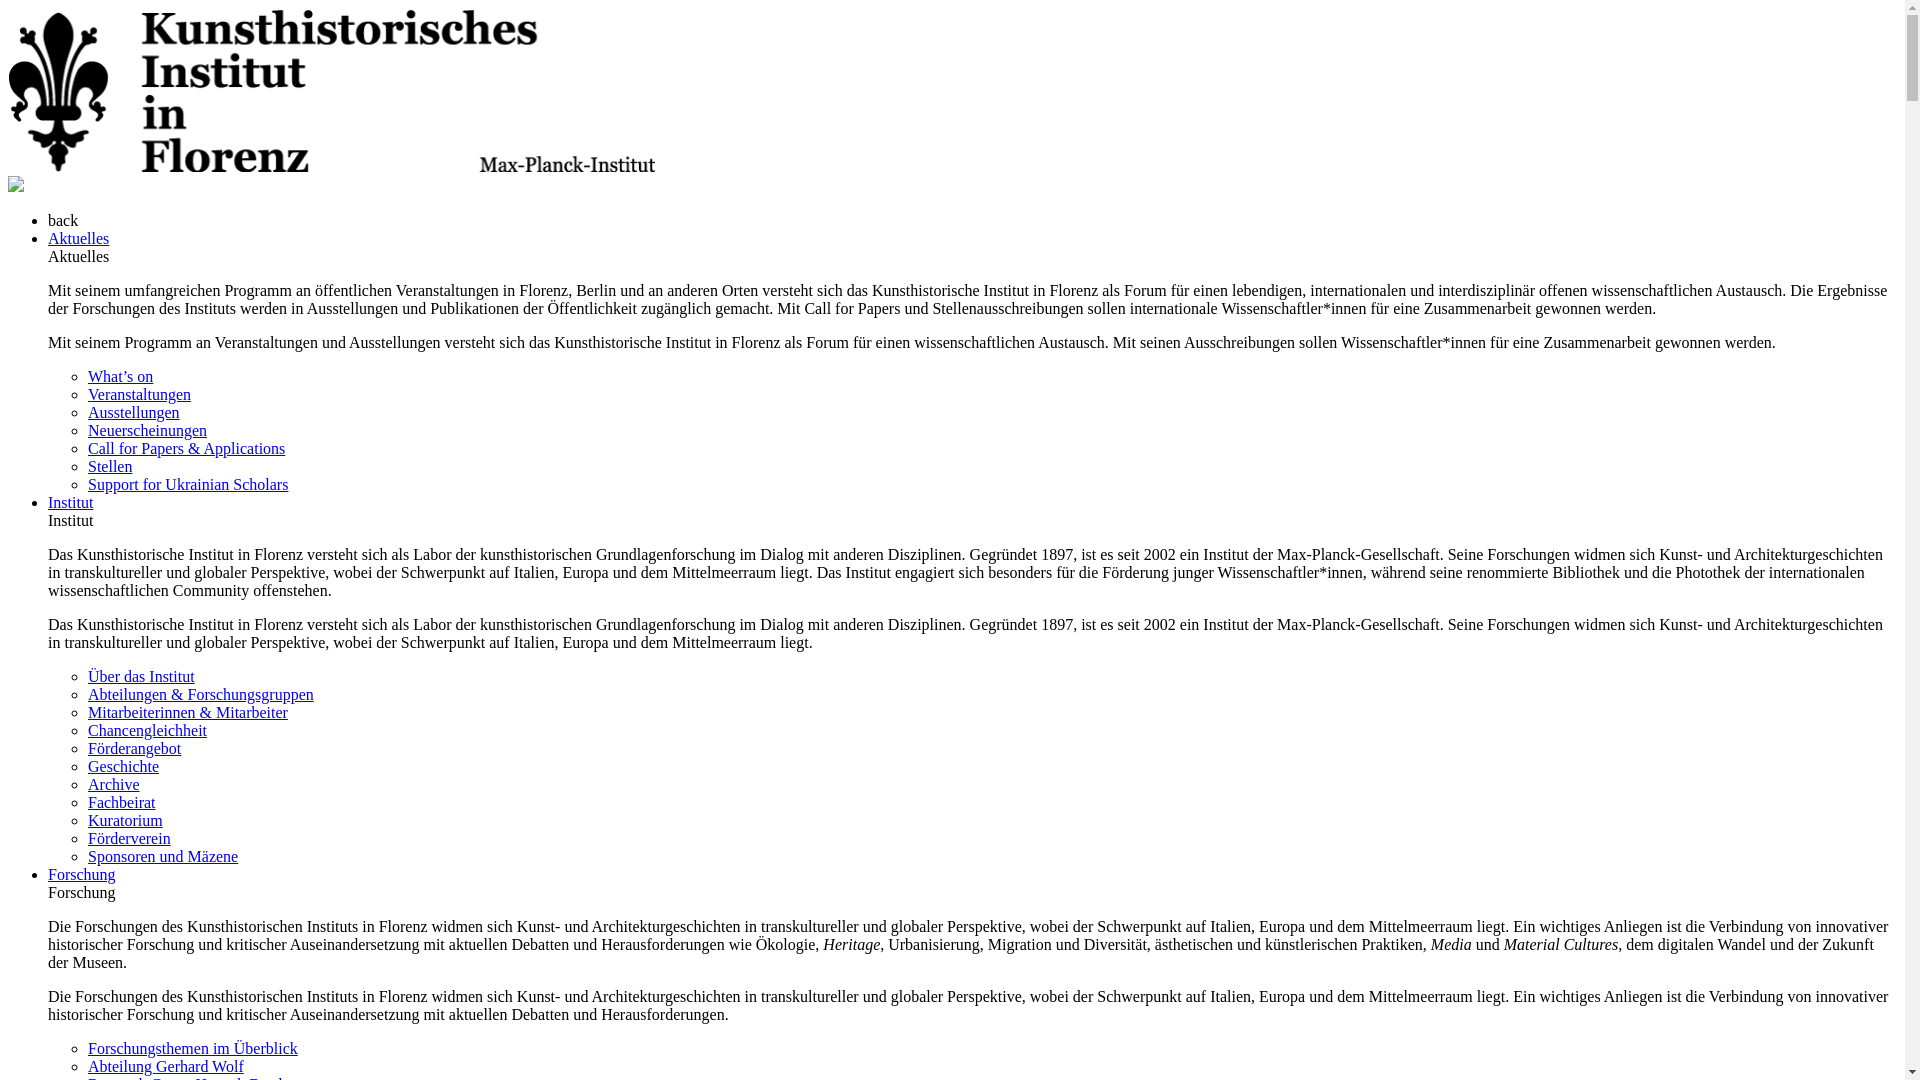 The image size is (1920, 1080). I want to click on Fachbeirat, so click(122, 802).